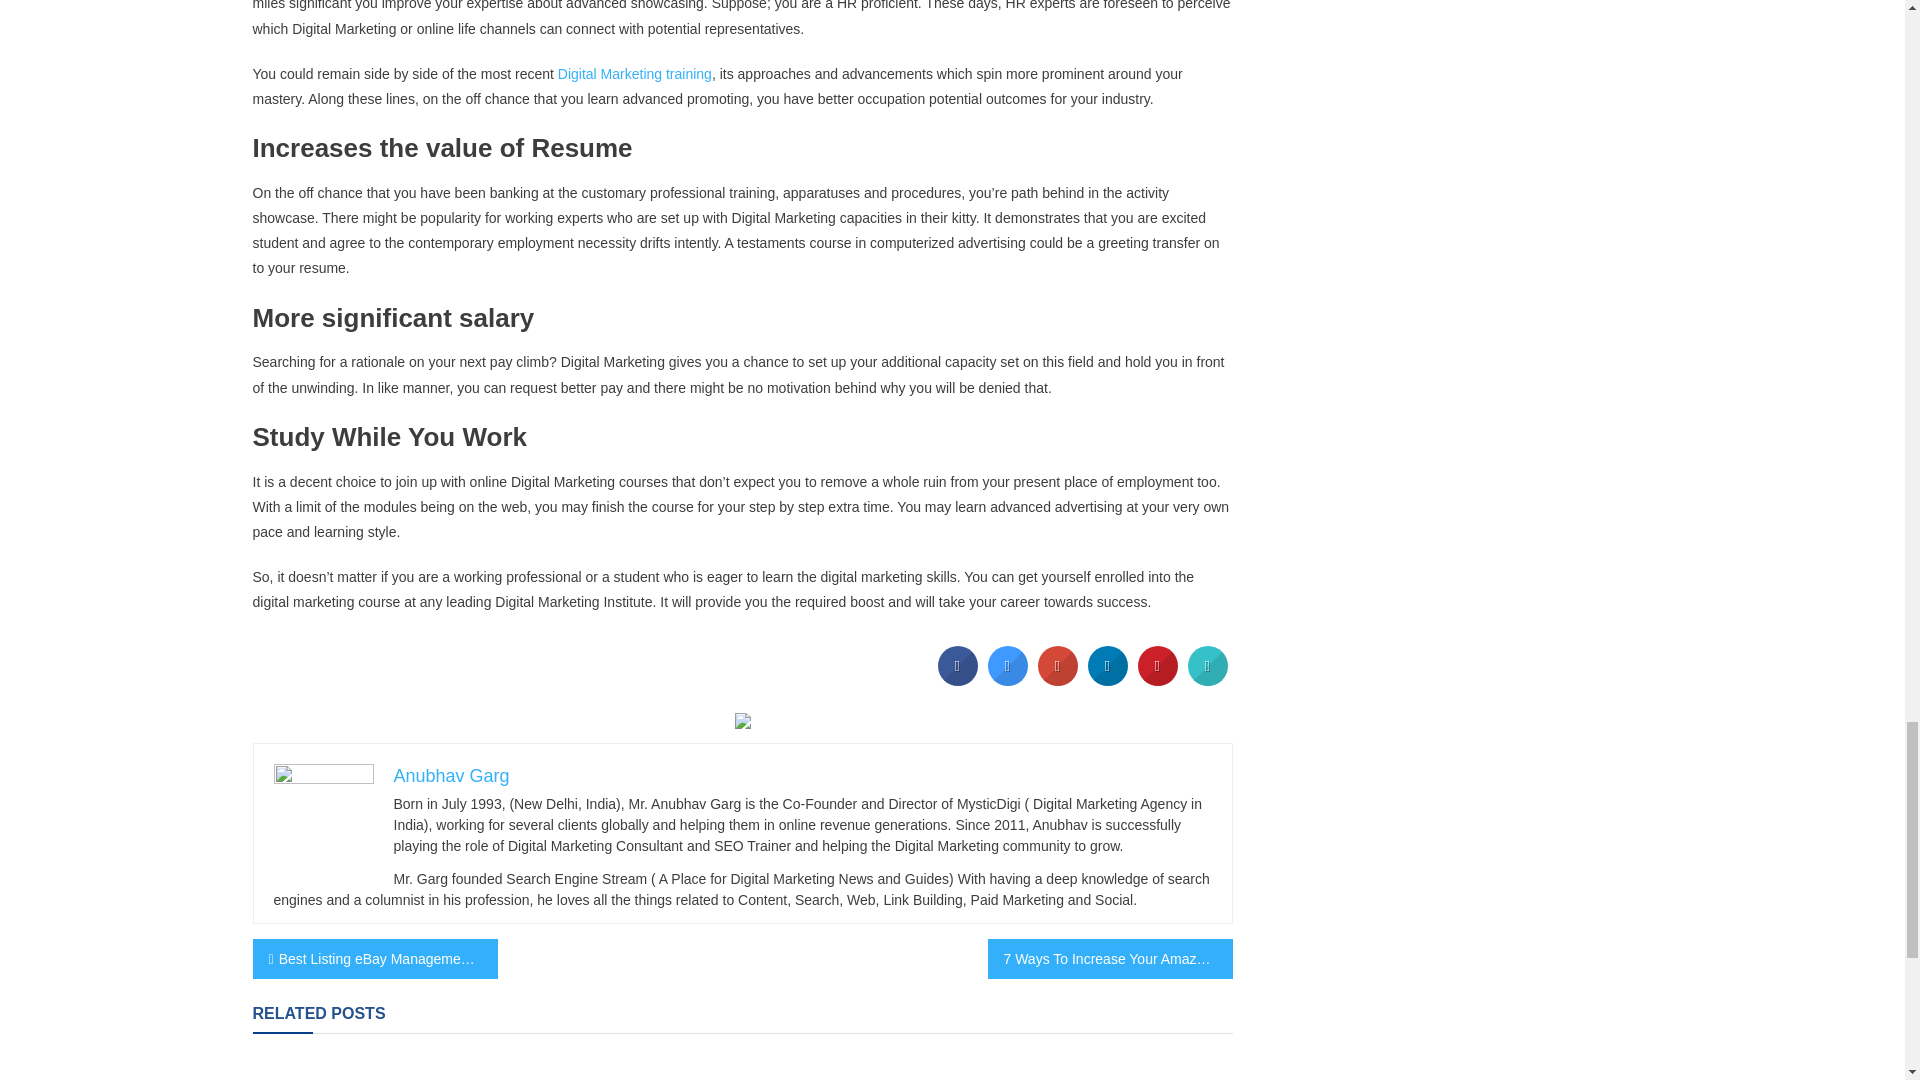  I want to click on Share on Facebook, so click(958, 680).